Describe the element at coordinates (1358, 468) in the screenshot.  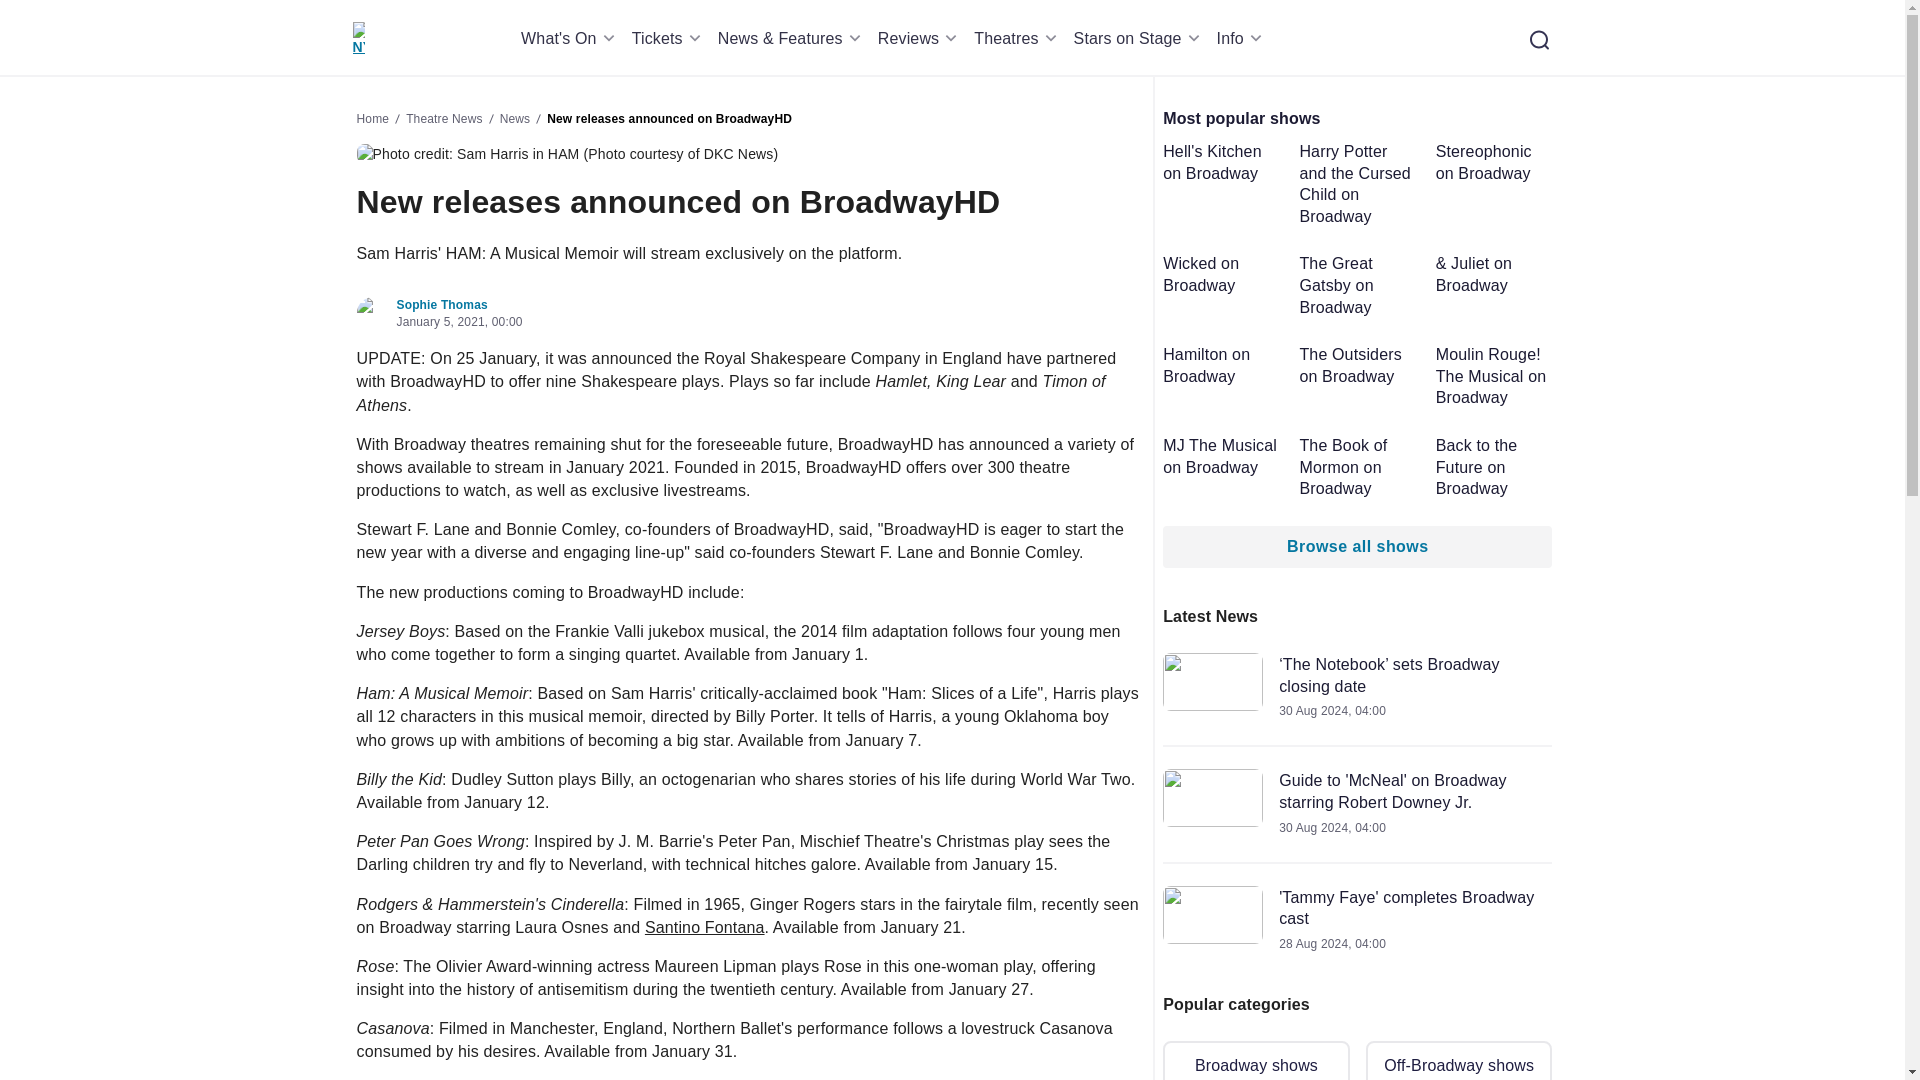
I see `Read more about The Book of Mormon on Broadway` at that location.